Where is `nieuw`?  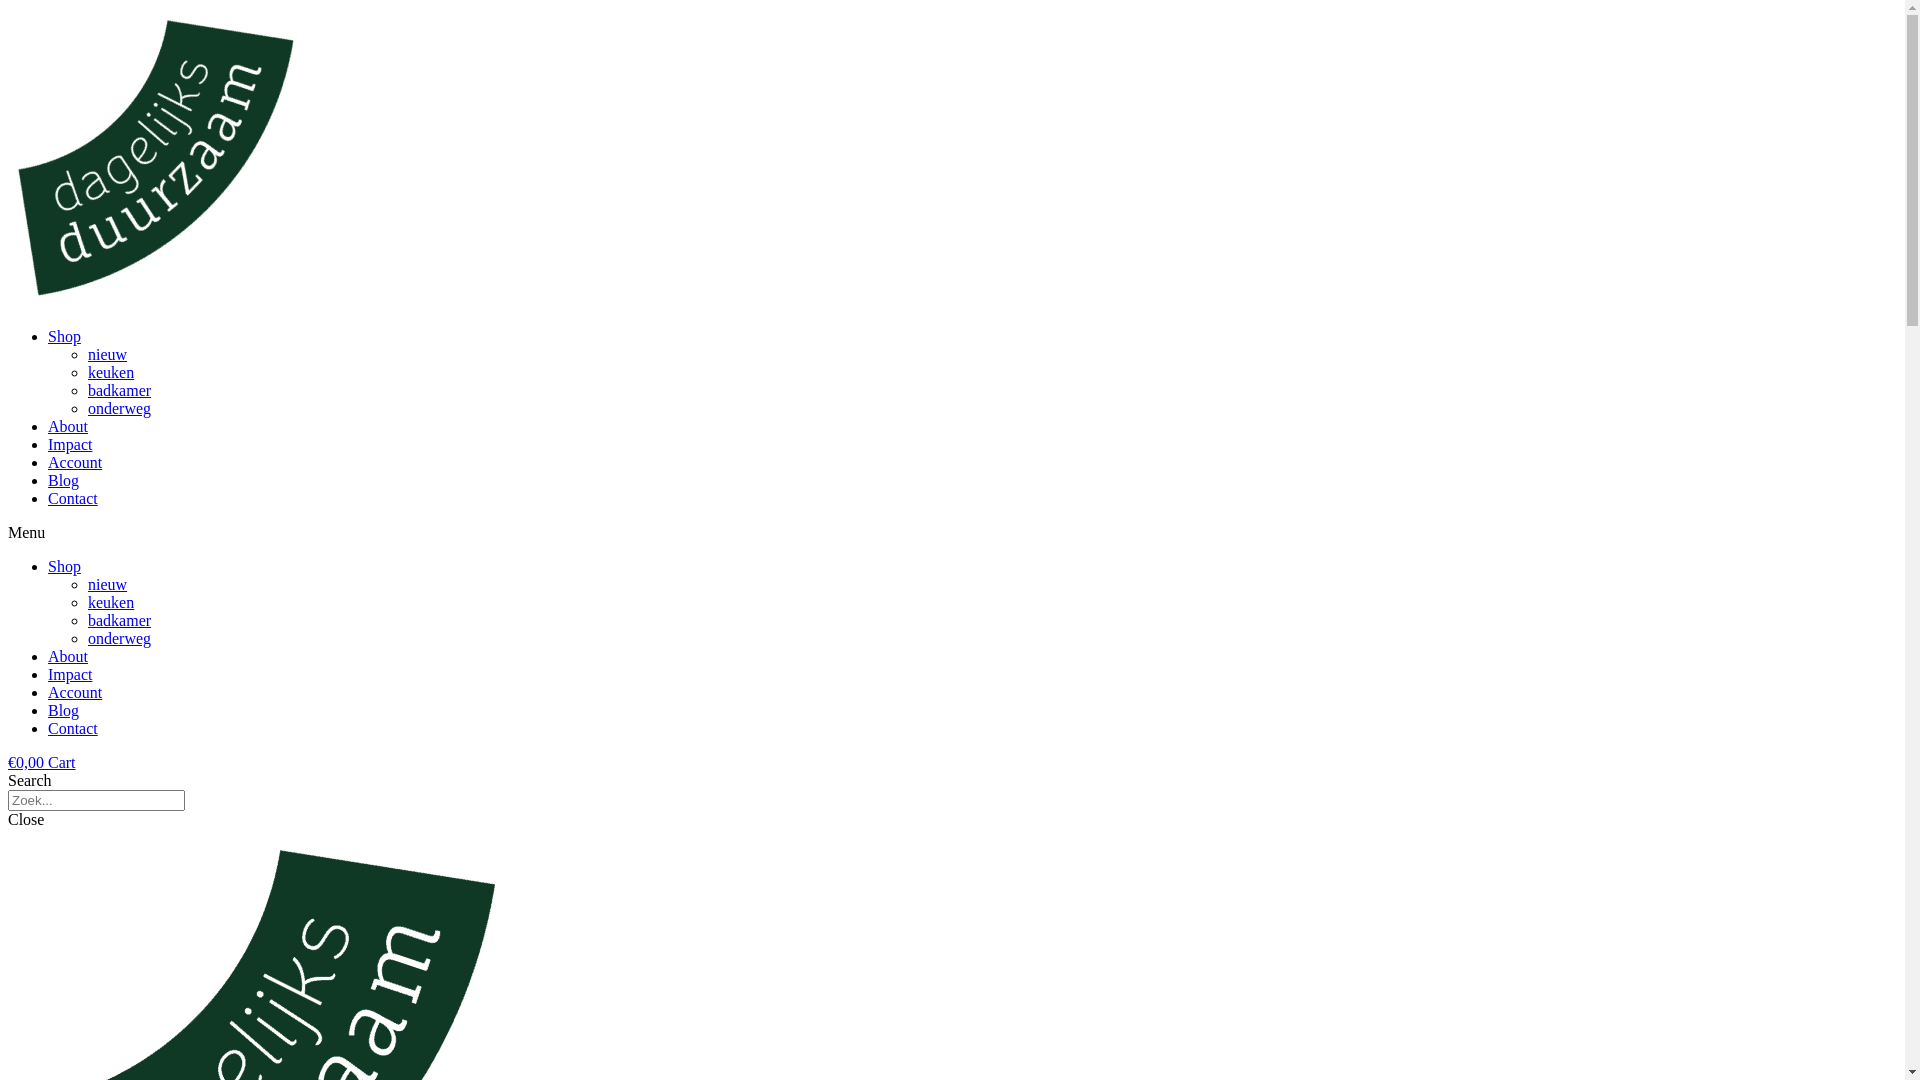 nieuw is located at coordinates (108, 354).